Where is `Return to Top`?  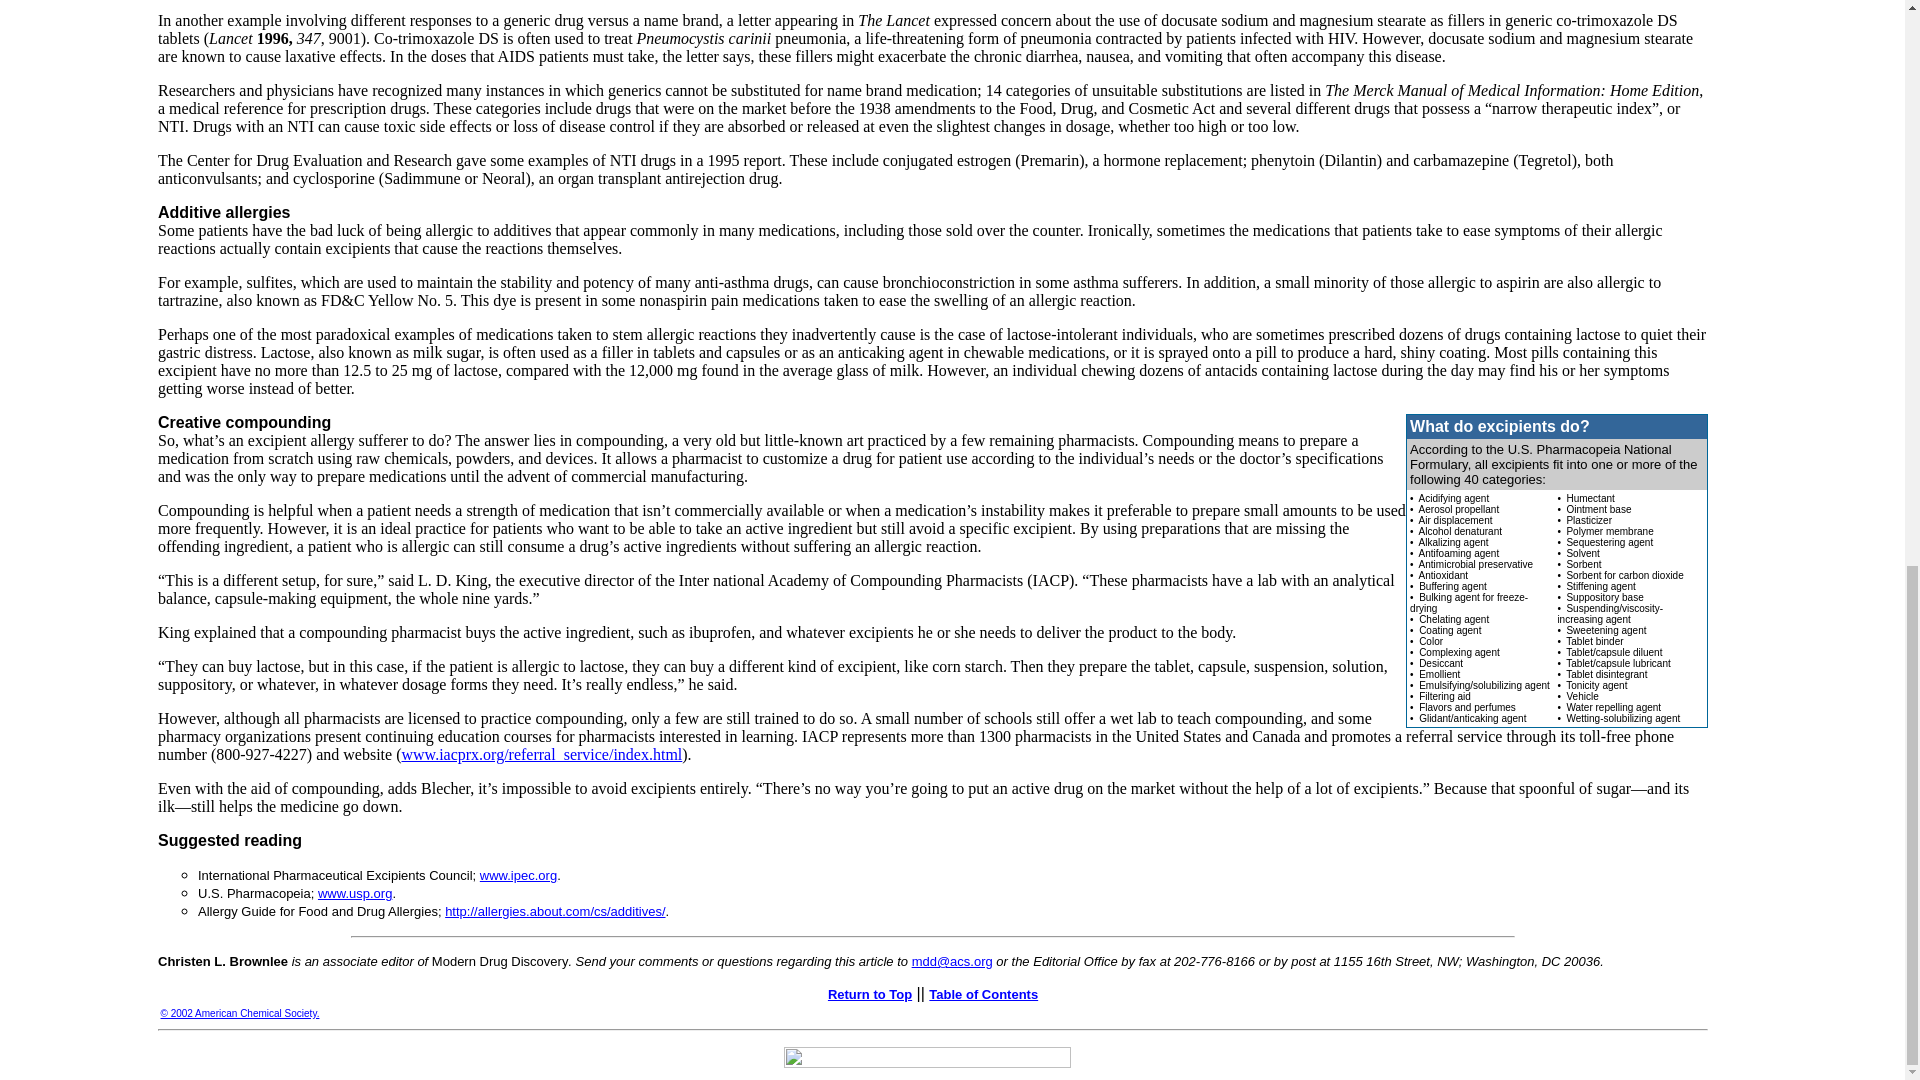 Return to Top is located at coordinates (870, 993).